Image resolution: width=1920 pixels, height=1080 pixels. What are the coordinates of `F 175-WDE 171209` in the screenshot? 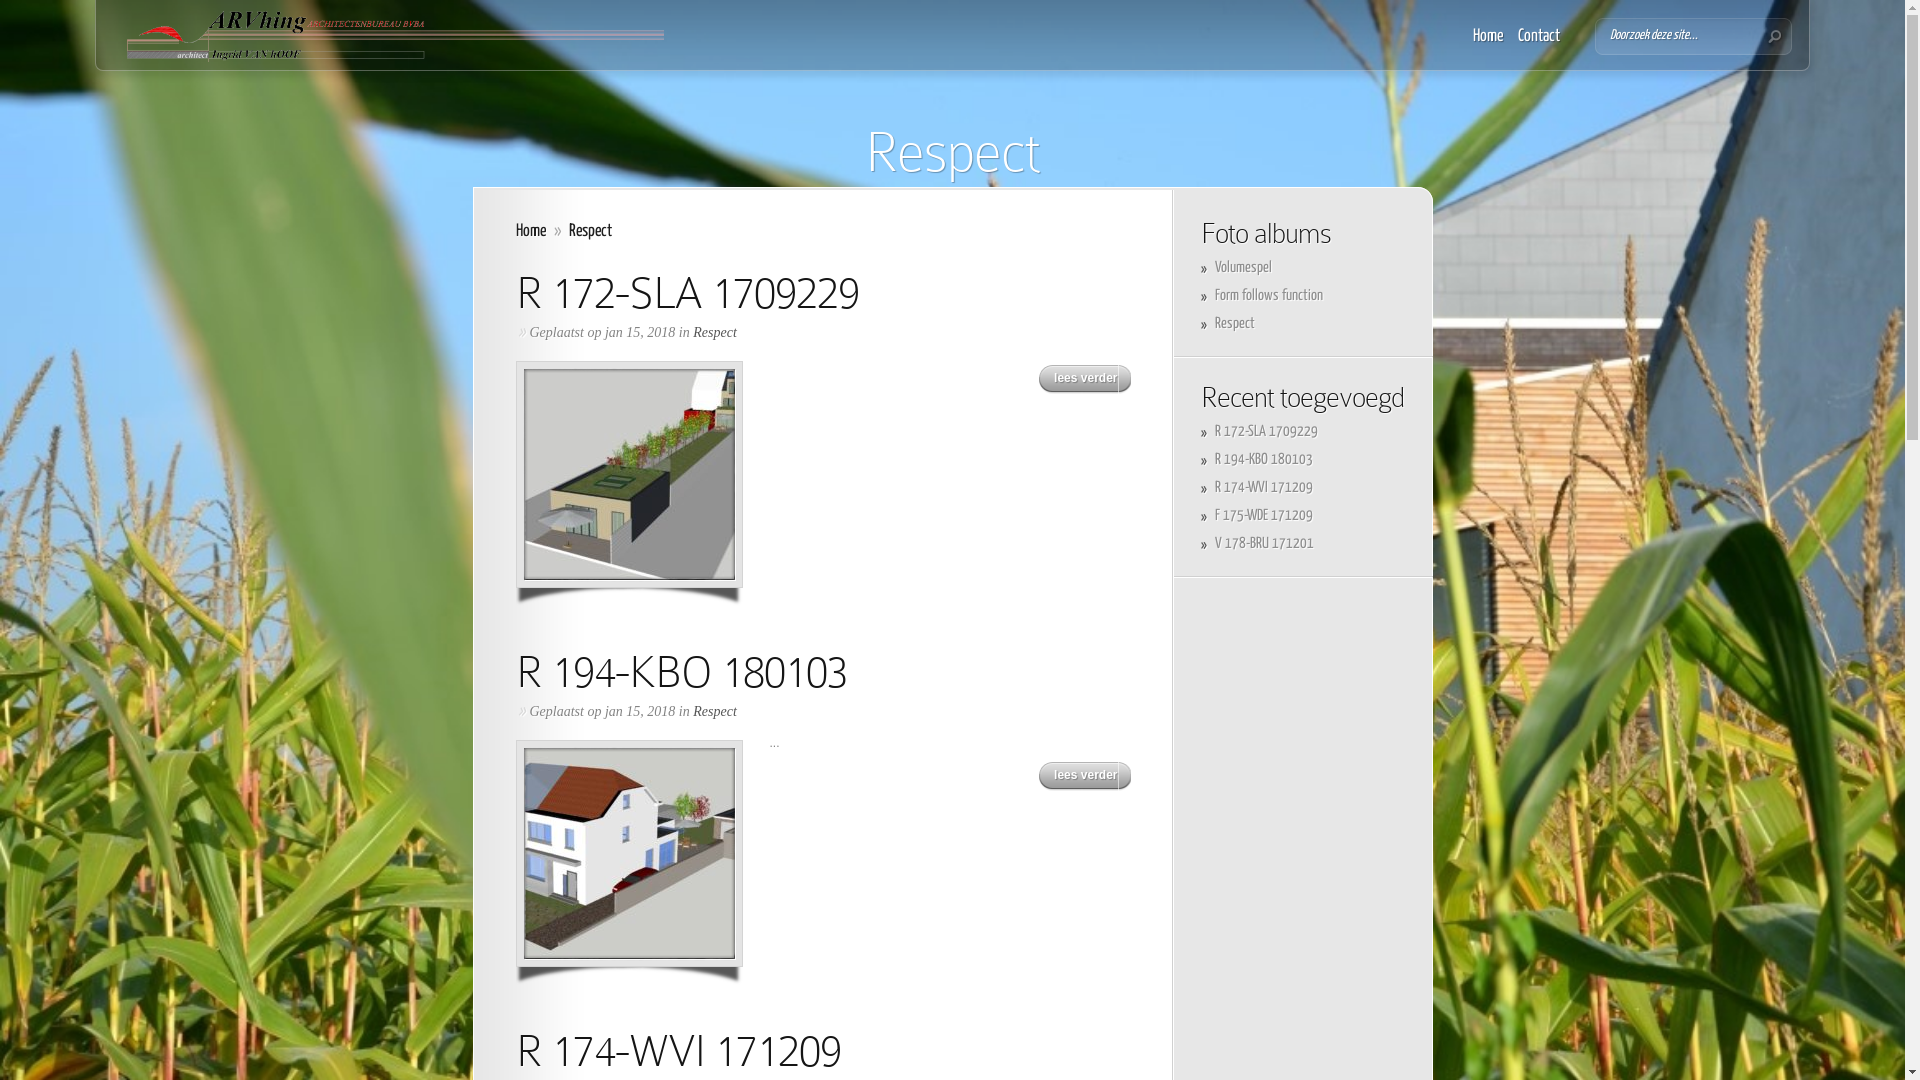 It's located at (1263, 516).